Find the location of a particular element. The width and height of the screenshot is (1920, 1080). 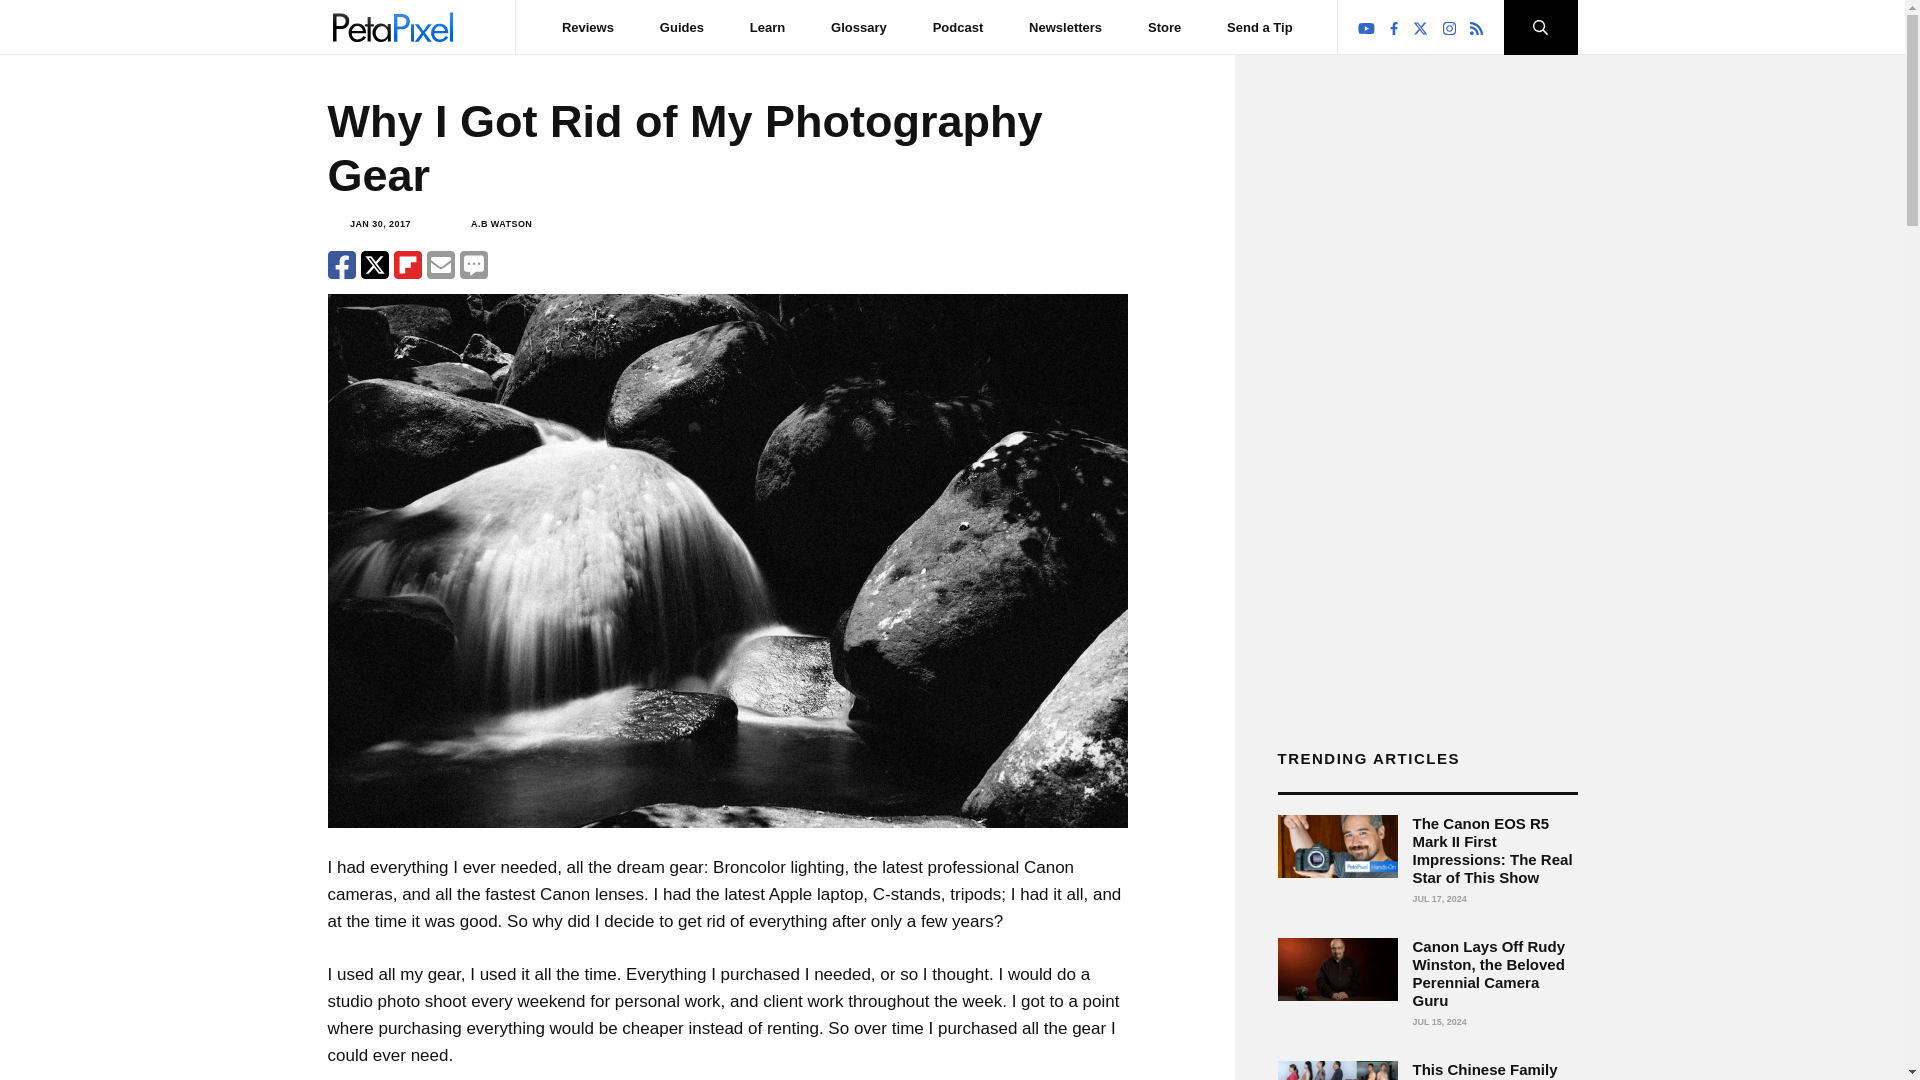

Newsletters is located at coordinates (1066, 27).